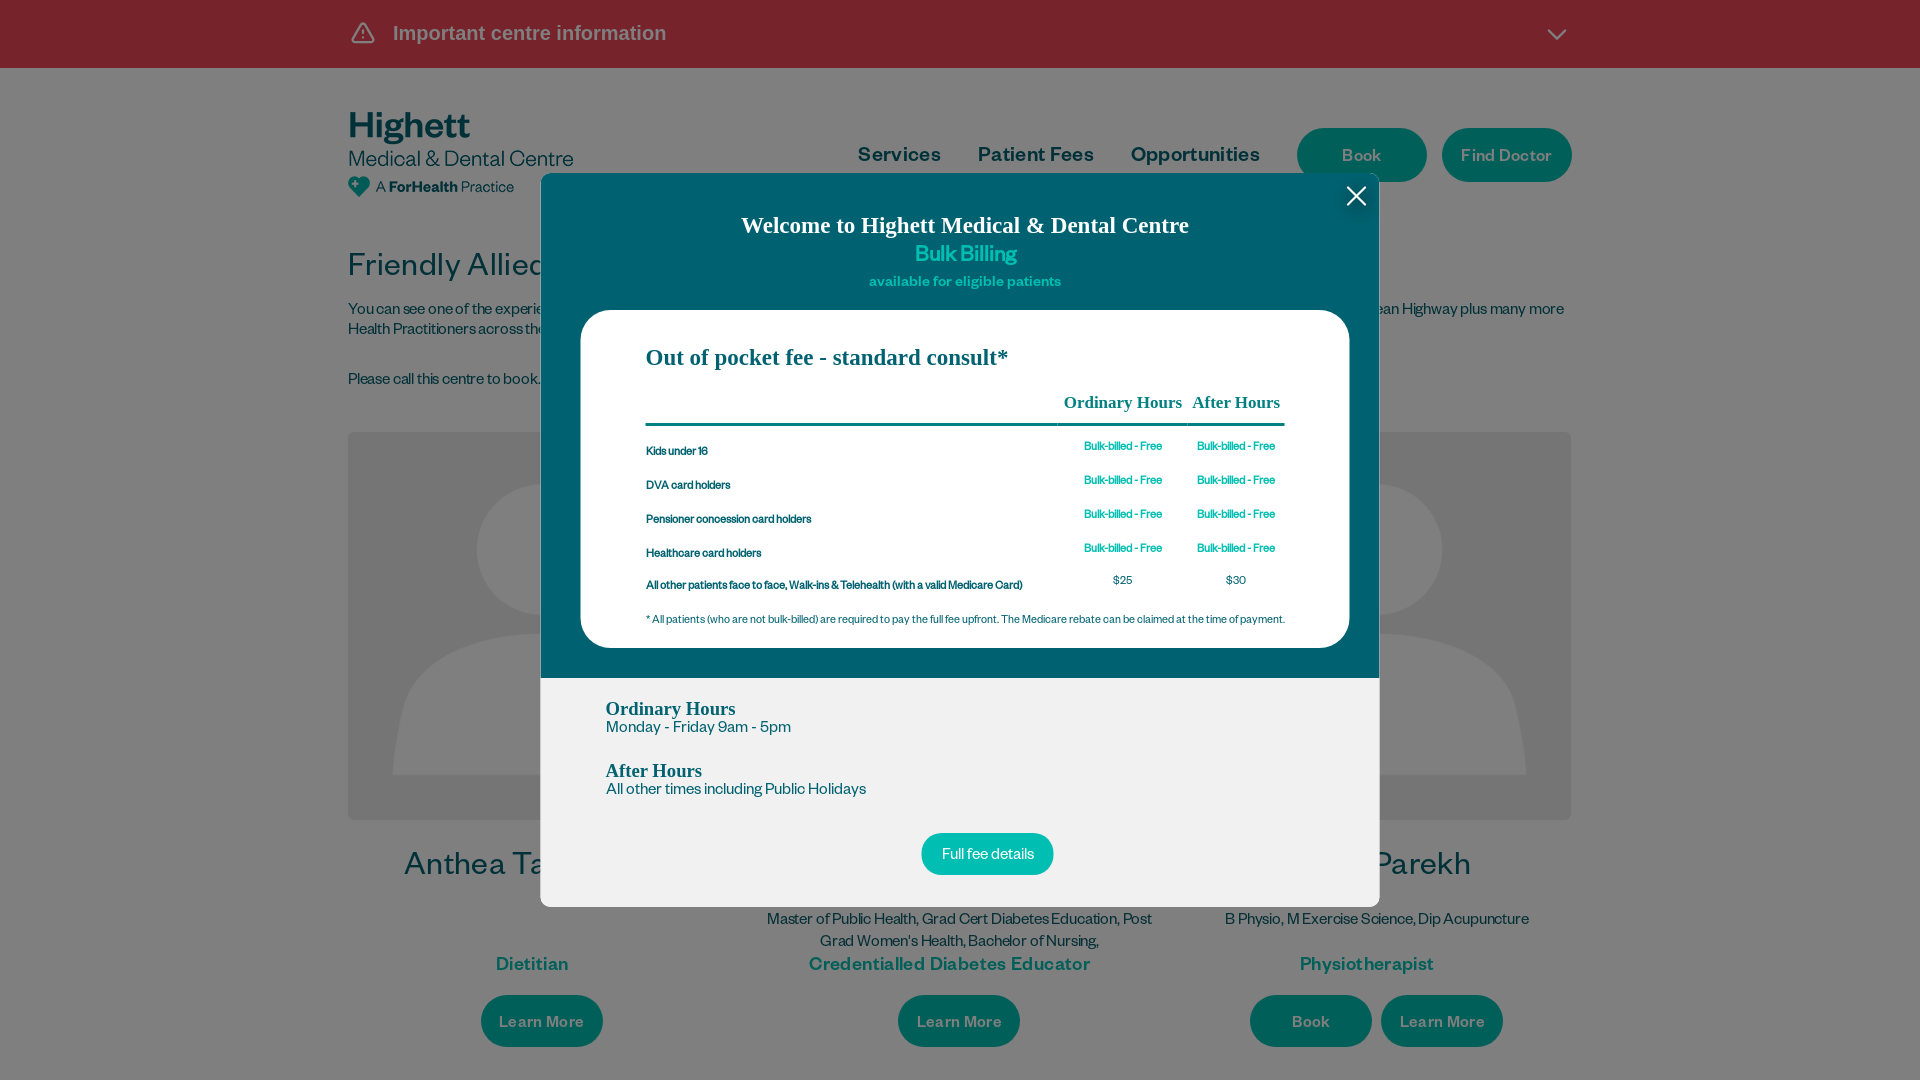 The image size is (1920, 1080). I want to click on Harsh Parekh, so click(1377, 626).